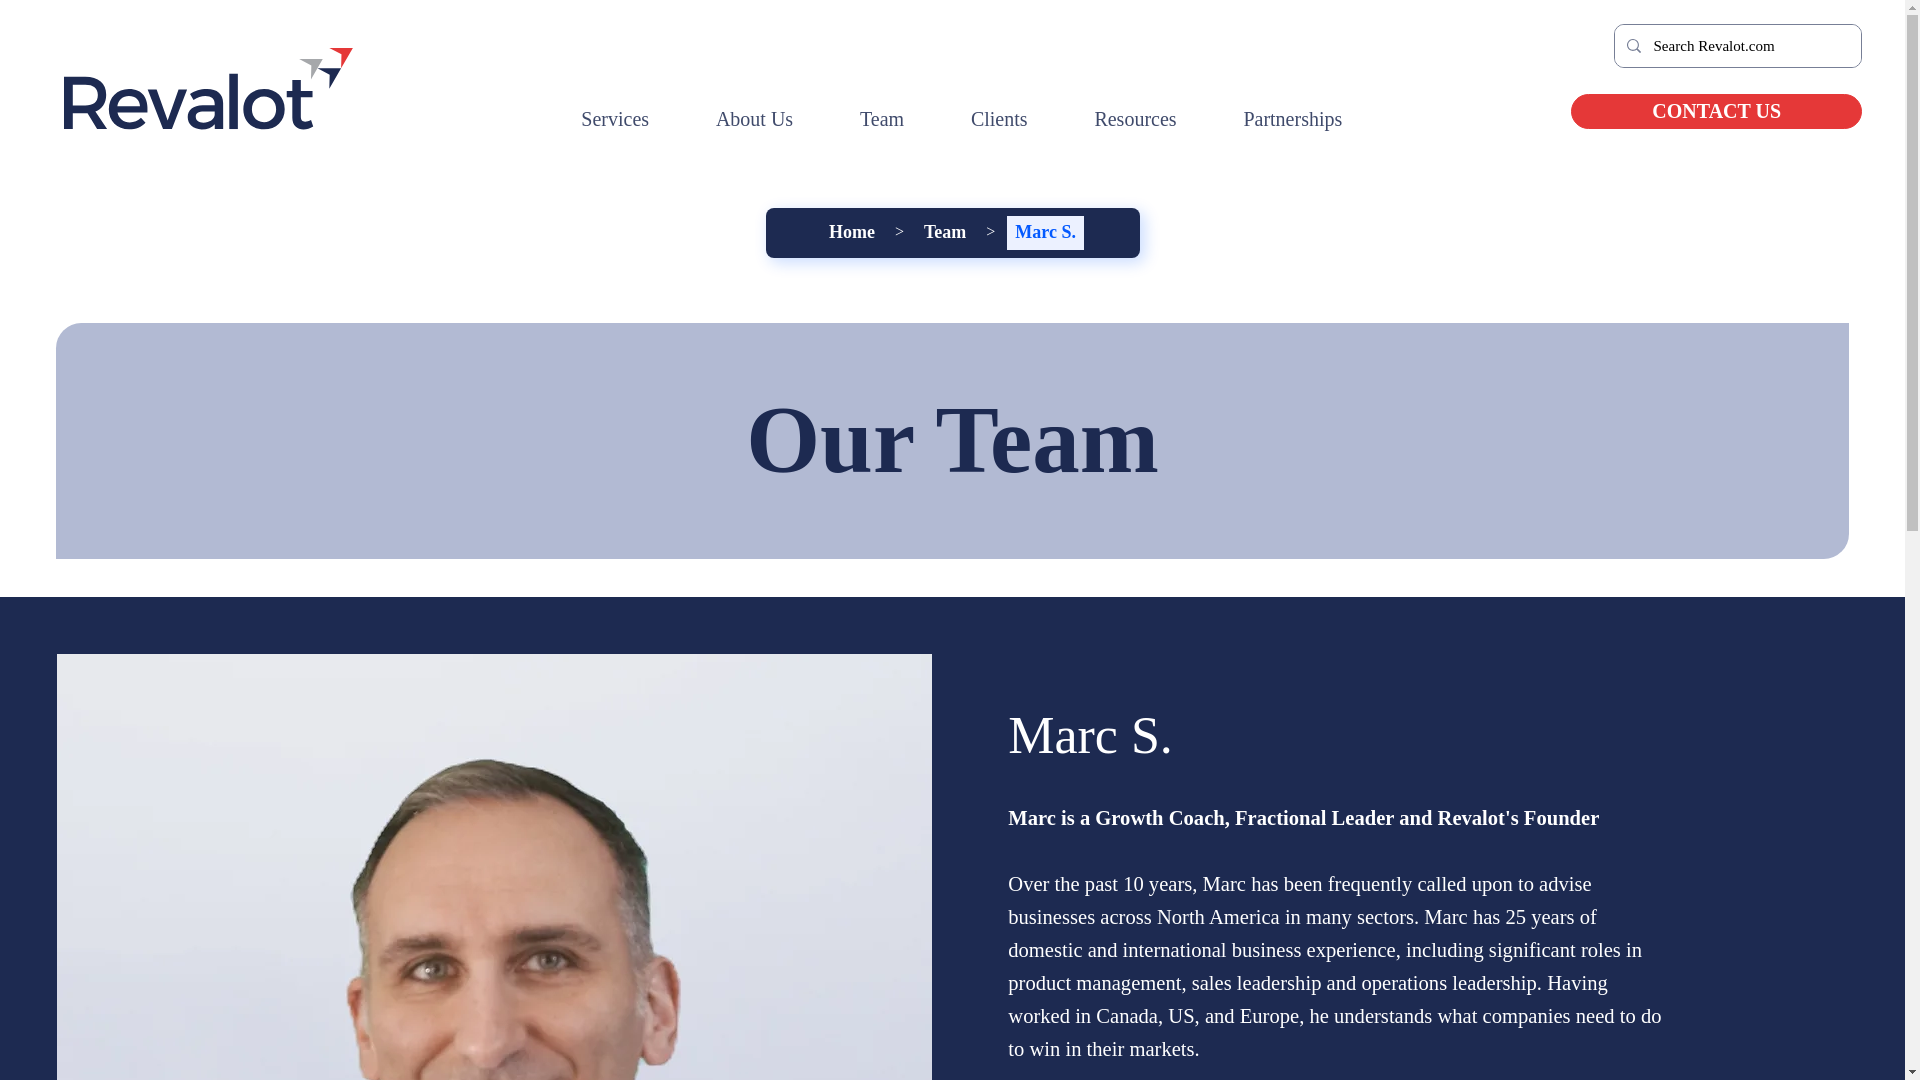 The image size is (1920, 1080). What do you see at coordinates (1716, 110) in the screenshot?
I see `CONTACT US` at bounding box center [1716, 110].